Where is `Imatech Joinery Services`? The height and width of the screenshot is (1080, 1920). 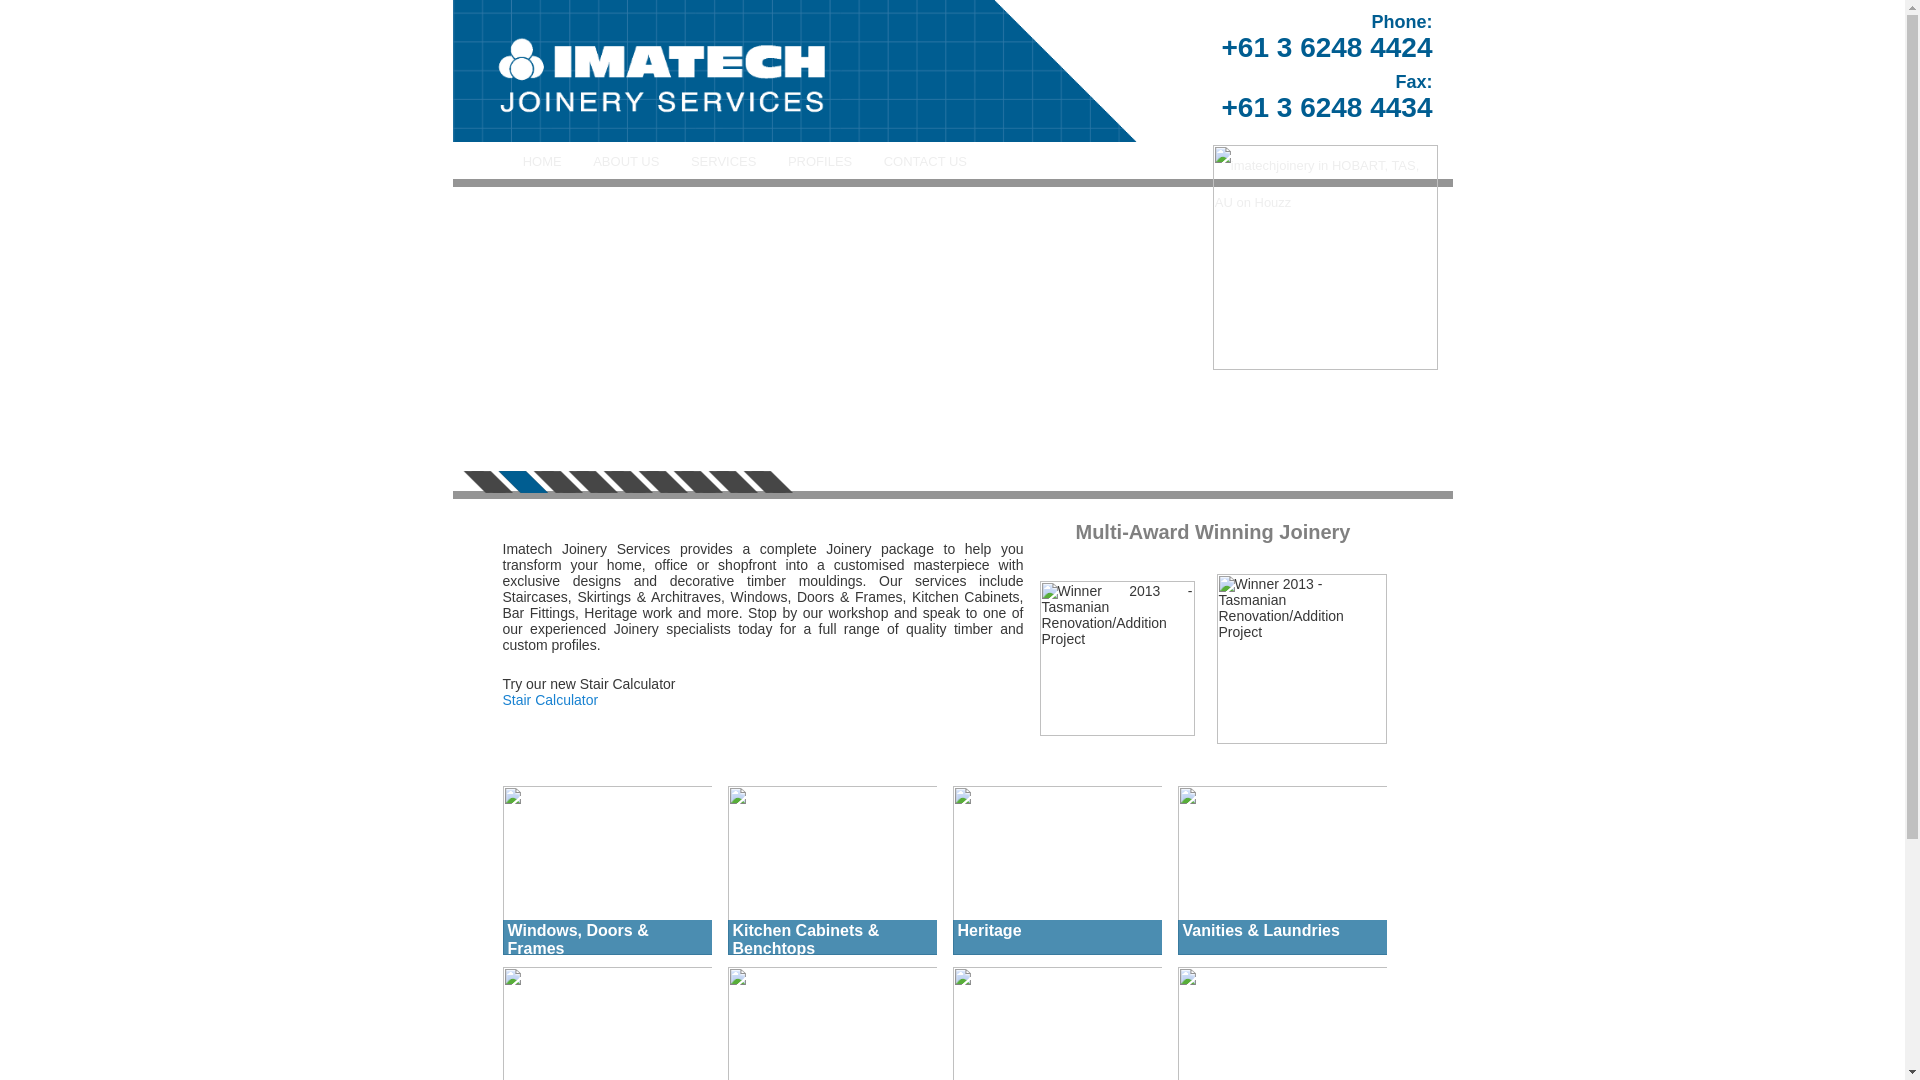
Imatech Joinery Services is located at coordinates (802, 71).